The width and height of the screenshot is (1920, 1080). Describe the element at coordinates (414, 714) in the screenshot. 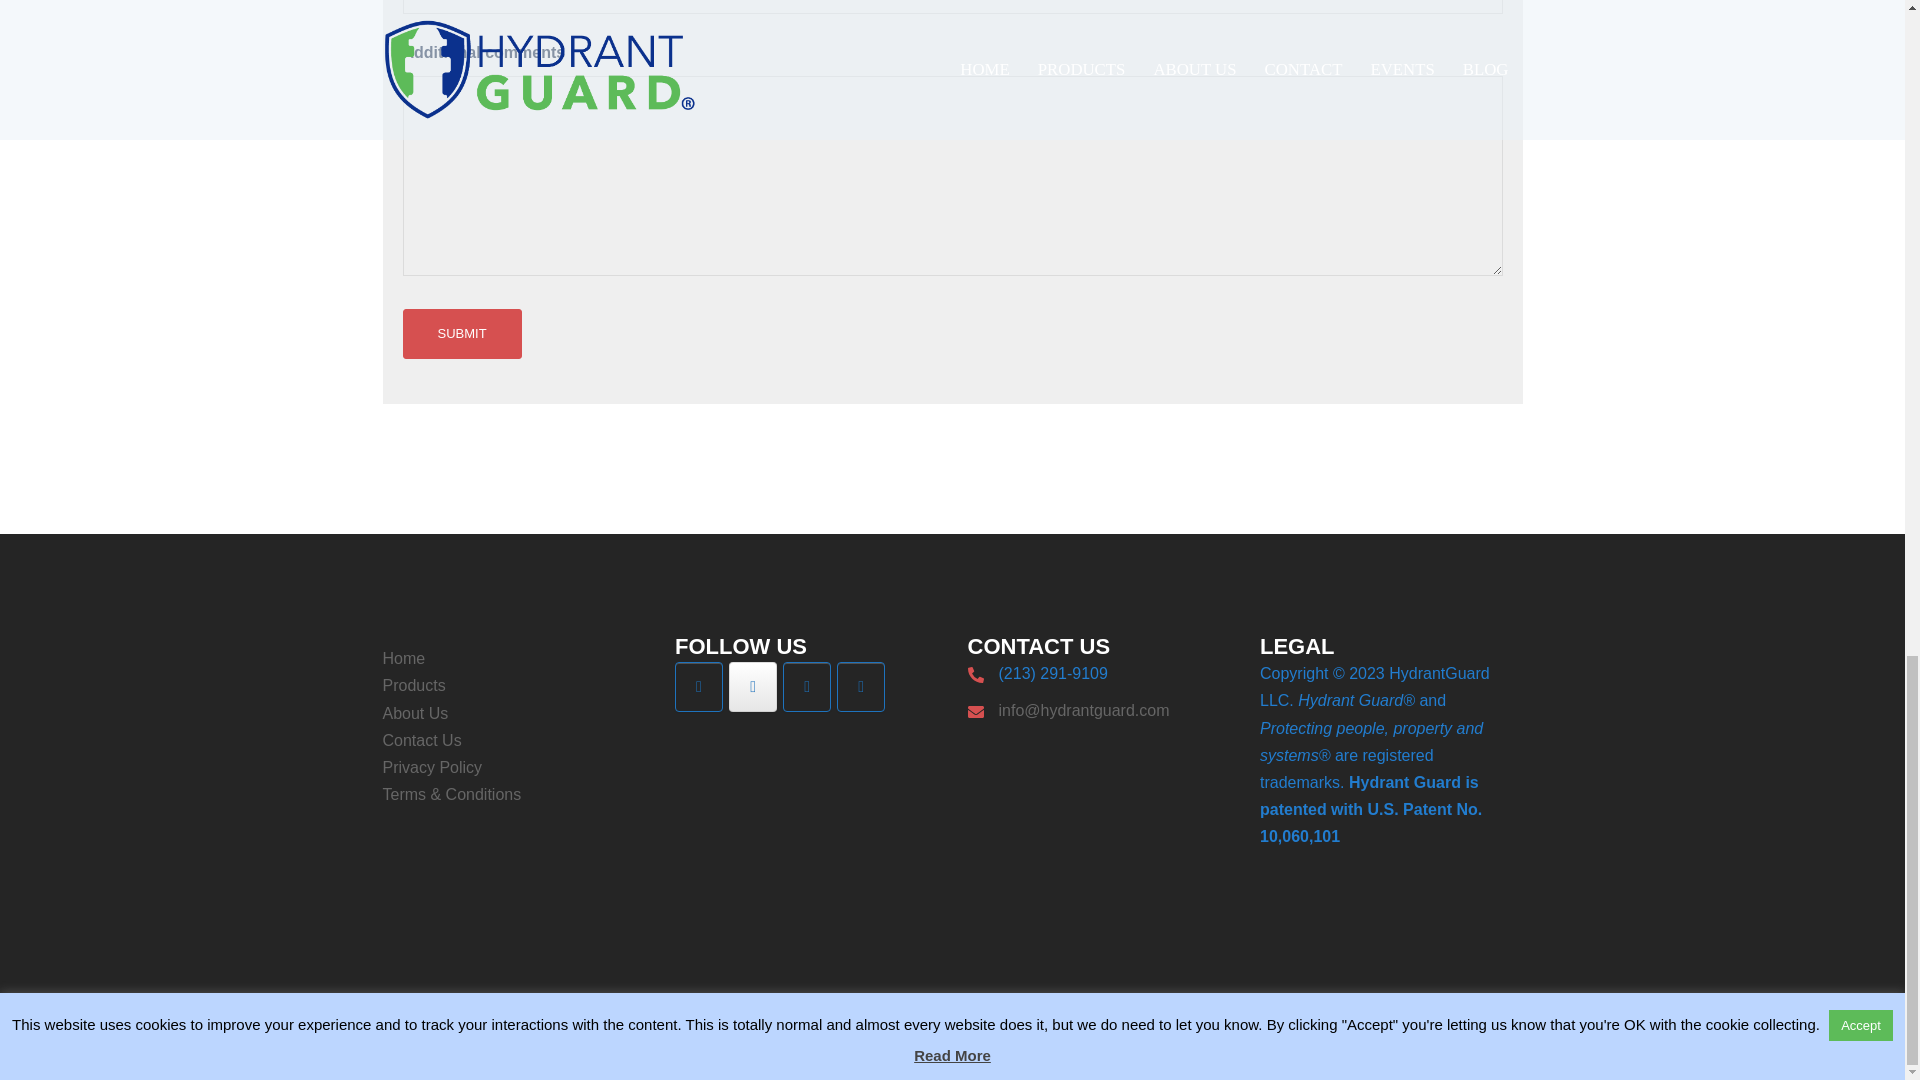

I see `About Us` at that location.